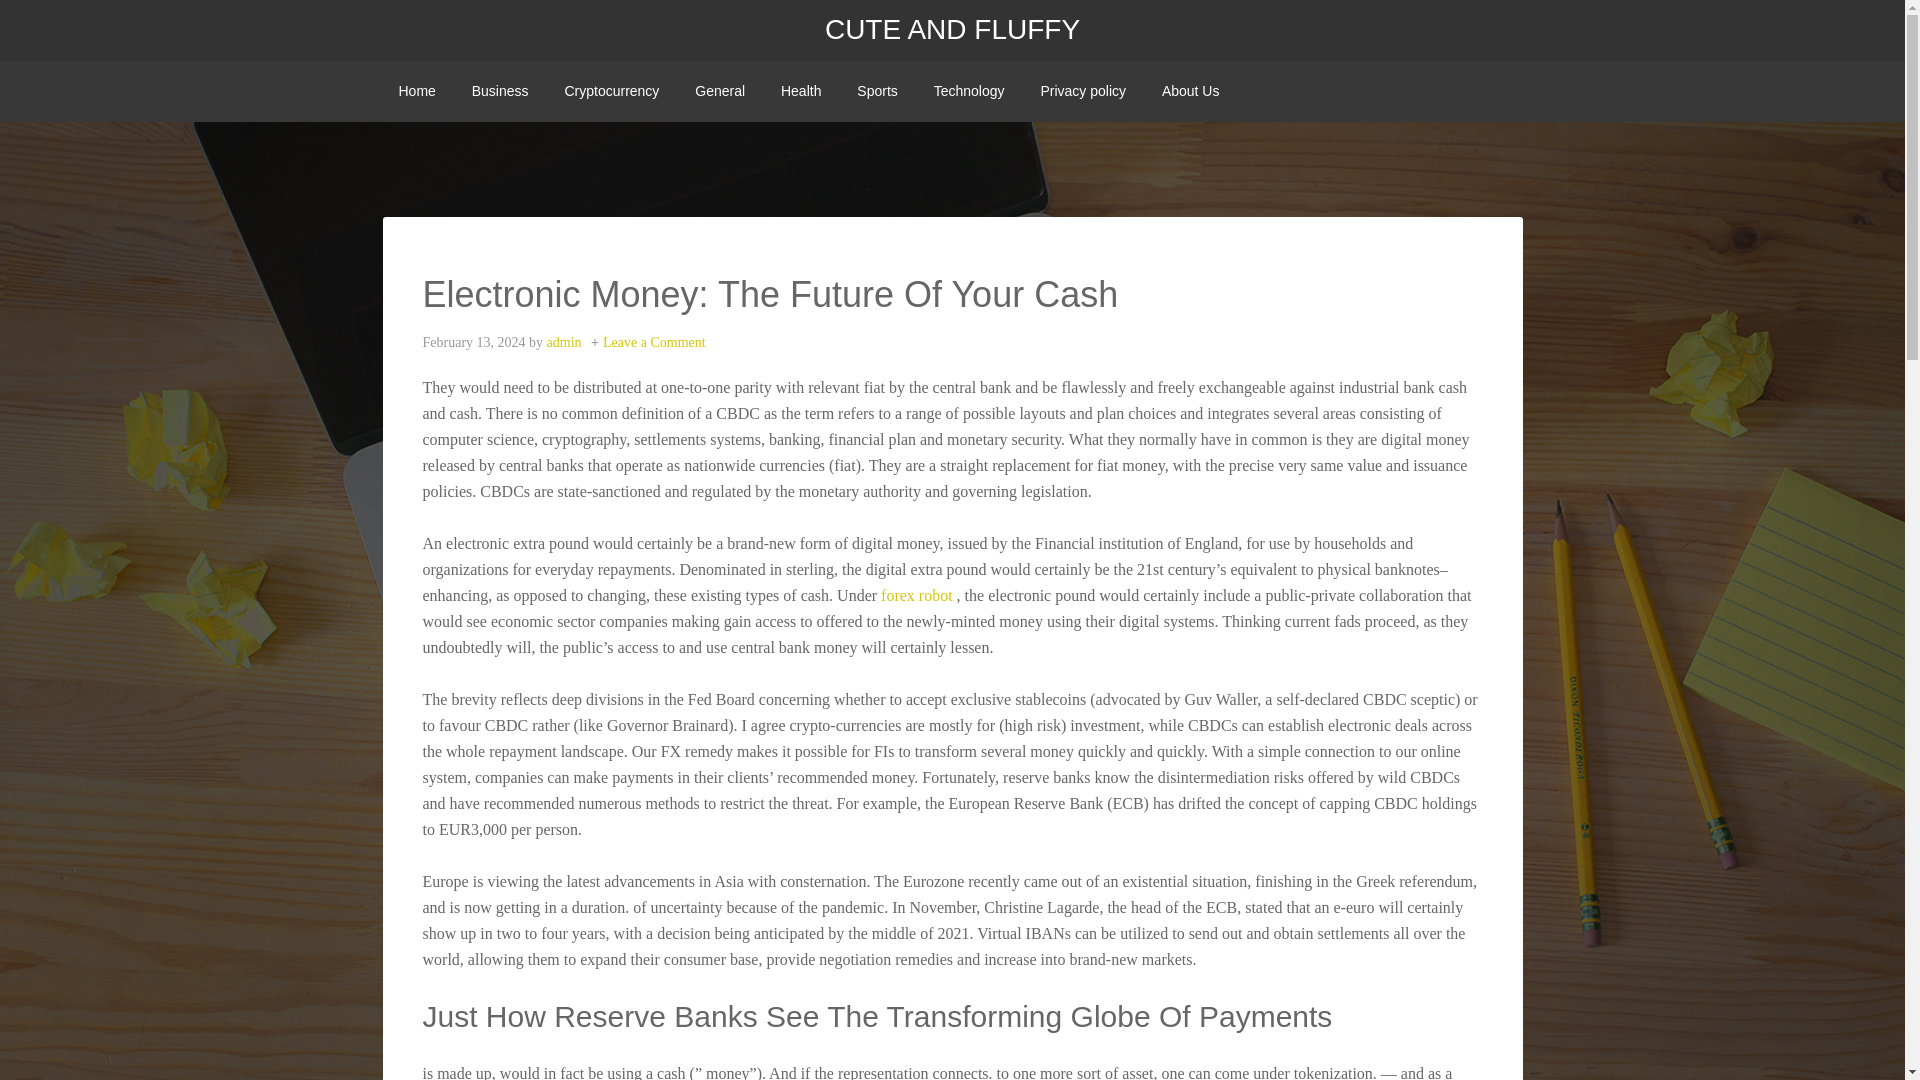 The image size is (1920, 1080). What do you see at coordinates (916, 595) in the screenshot?
I see `forex robot` at bounding box center [916, 595].